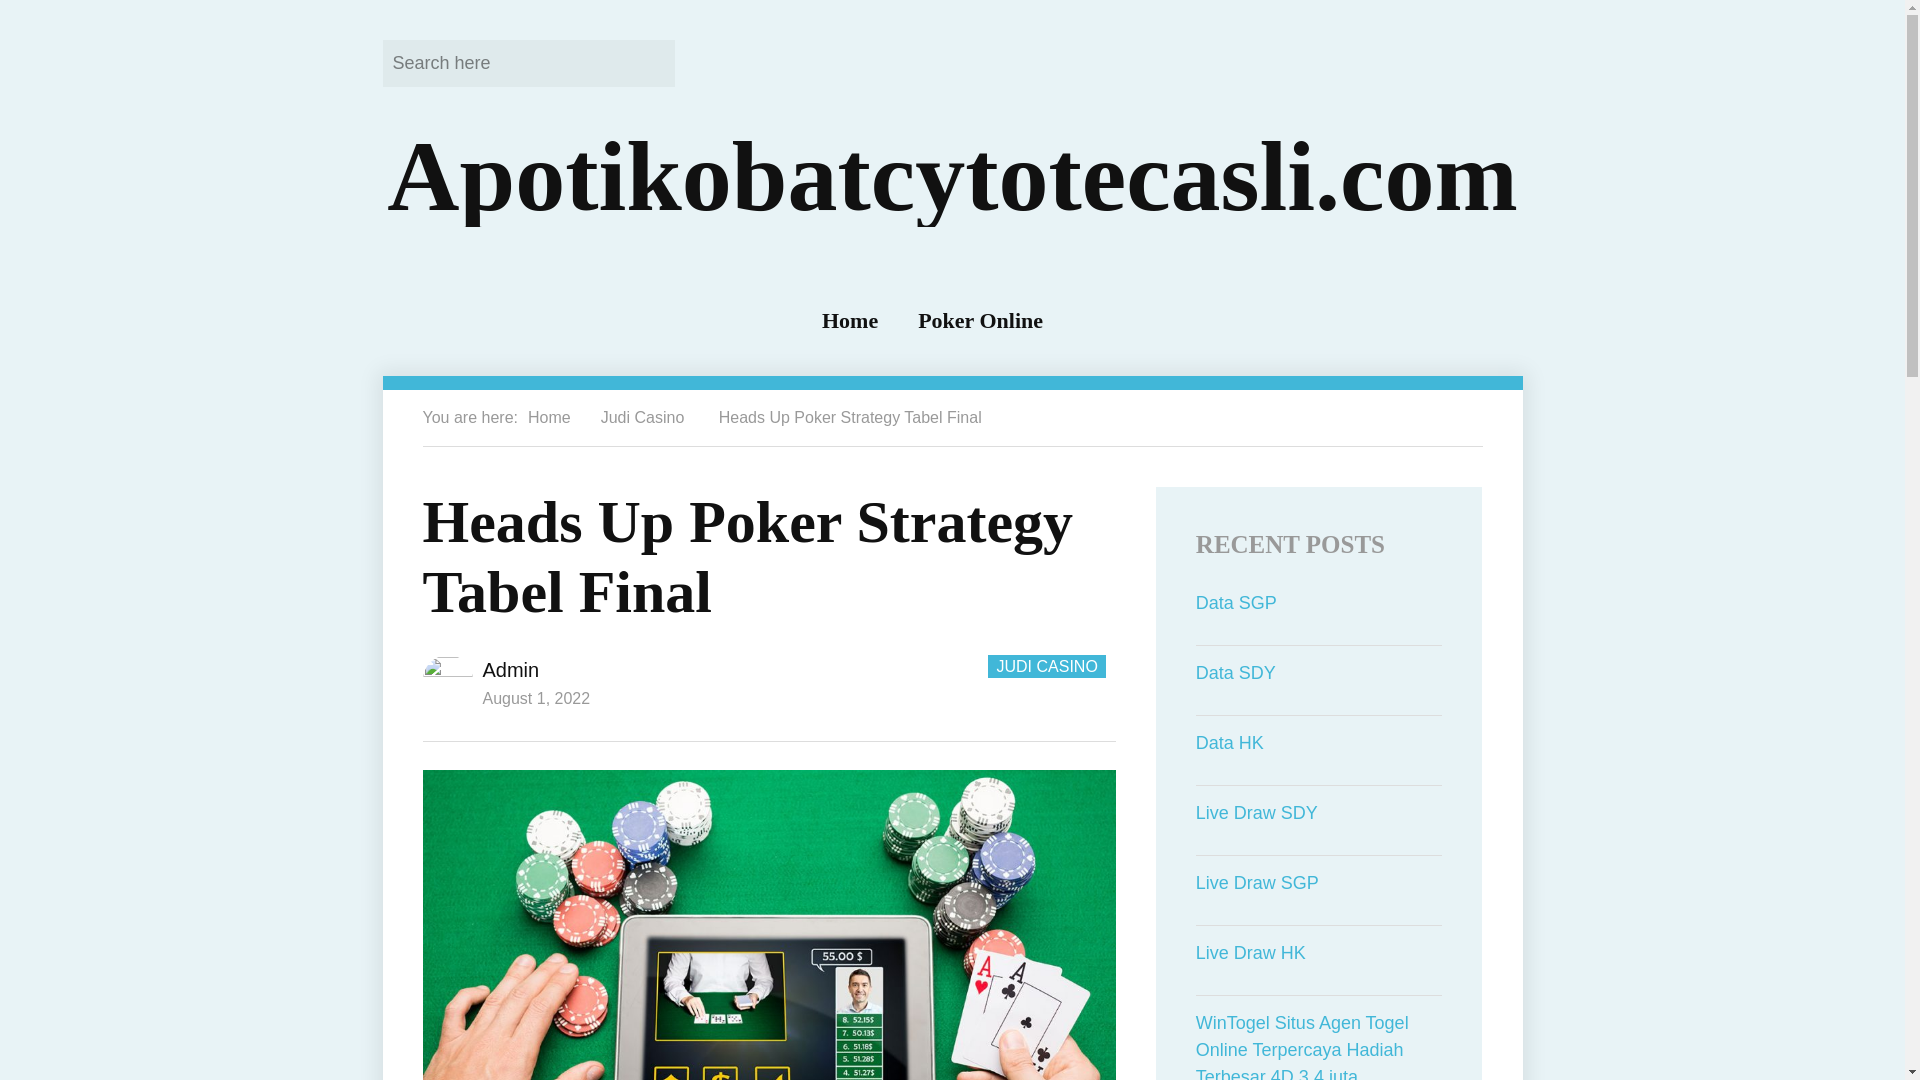  I want to click on Data HK, so click(1320, 744).